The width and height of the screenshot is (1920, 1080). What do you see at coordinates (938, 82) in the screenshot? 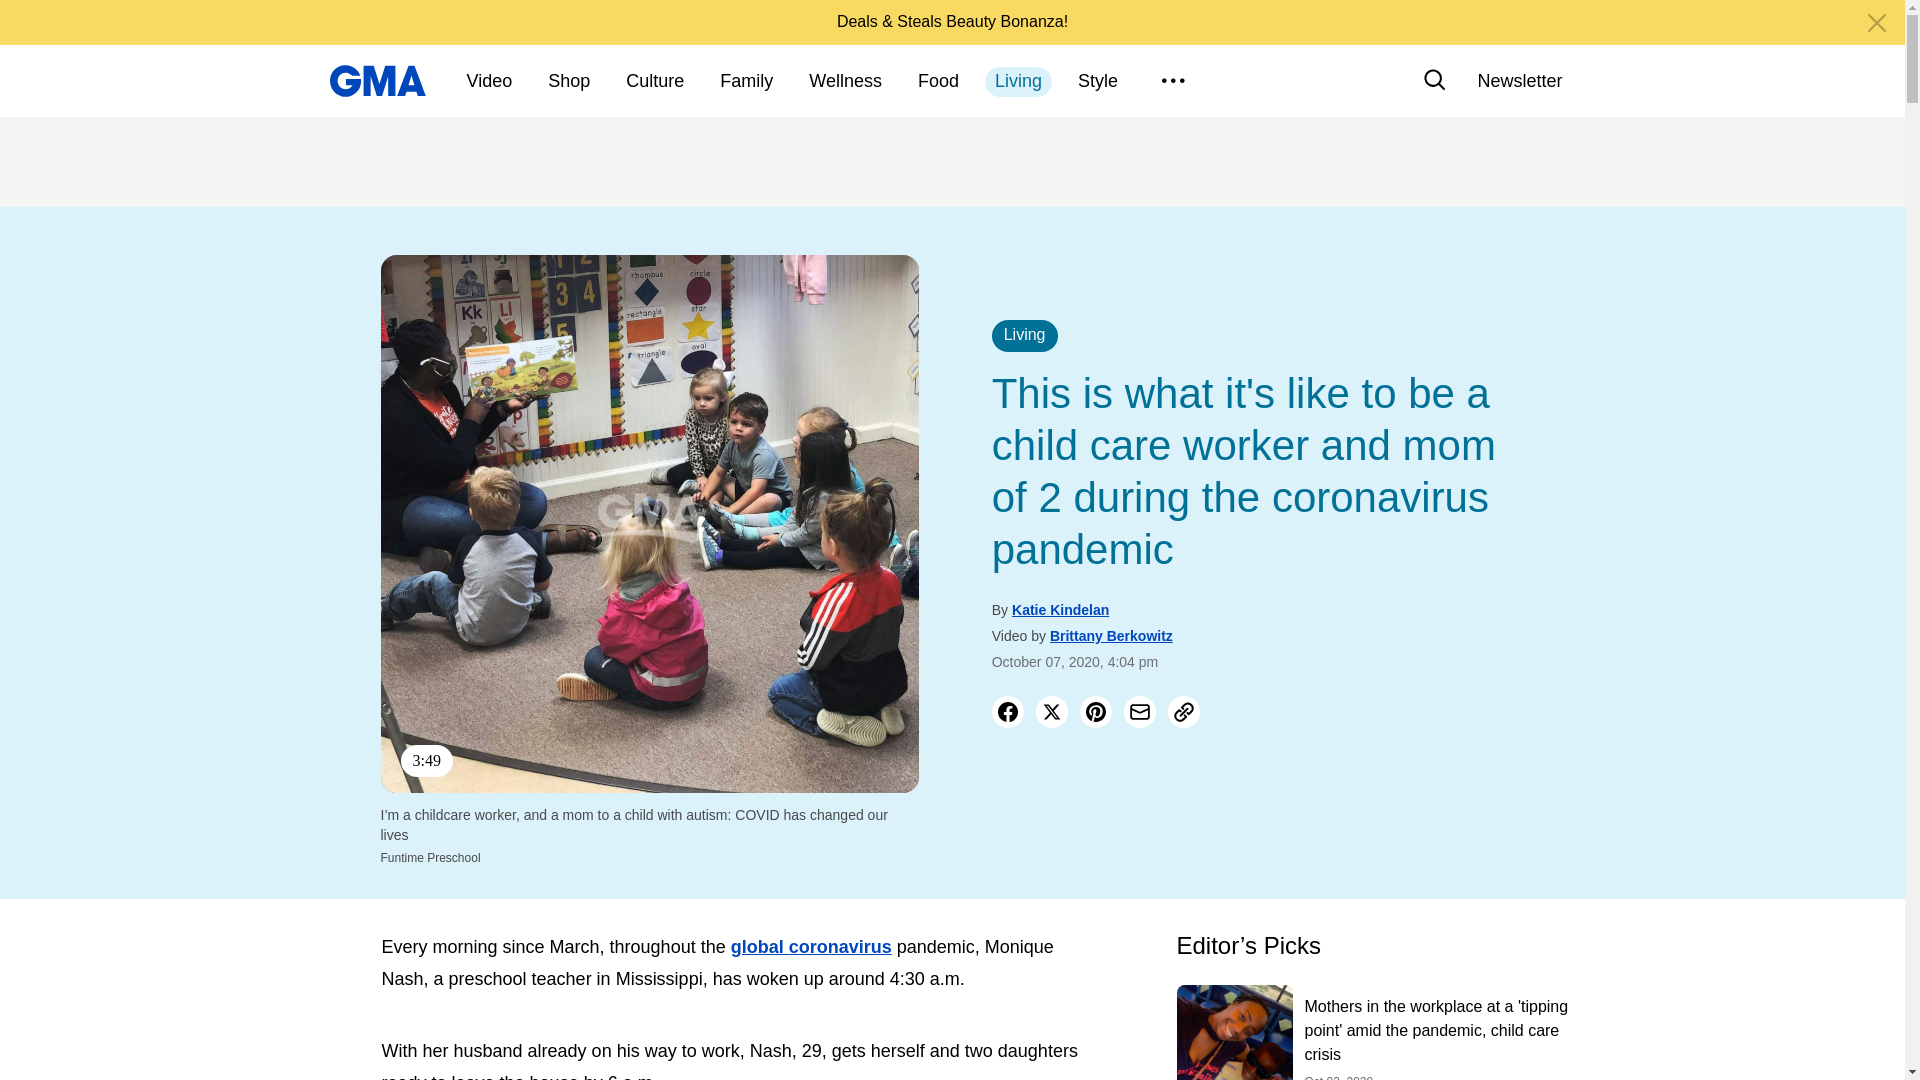
I see `Food` at bounding box center [938, 82].